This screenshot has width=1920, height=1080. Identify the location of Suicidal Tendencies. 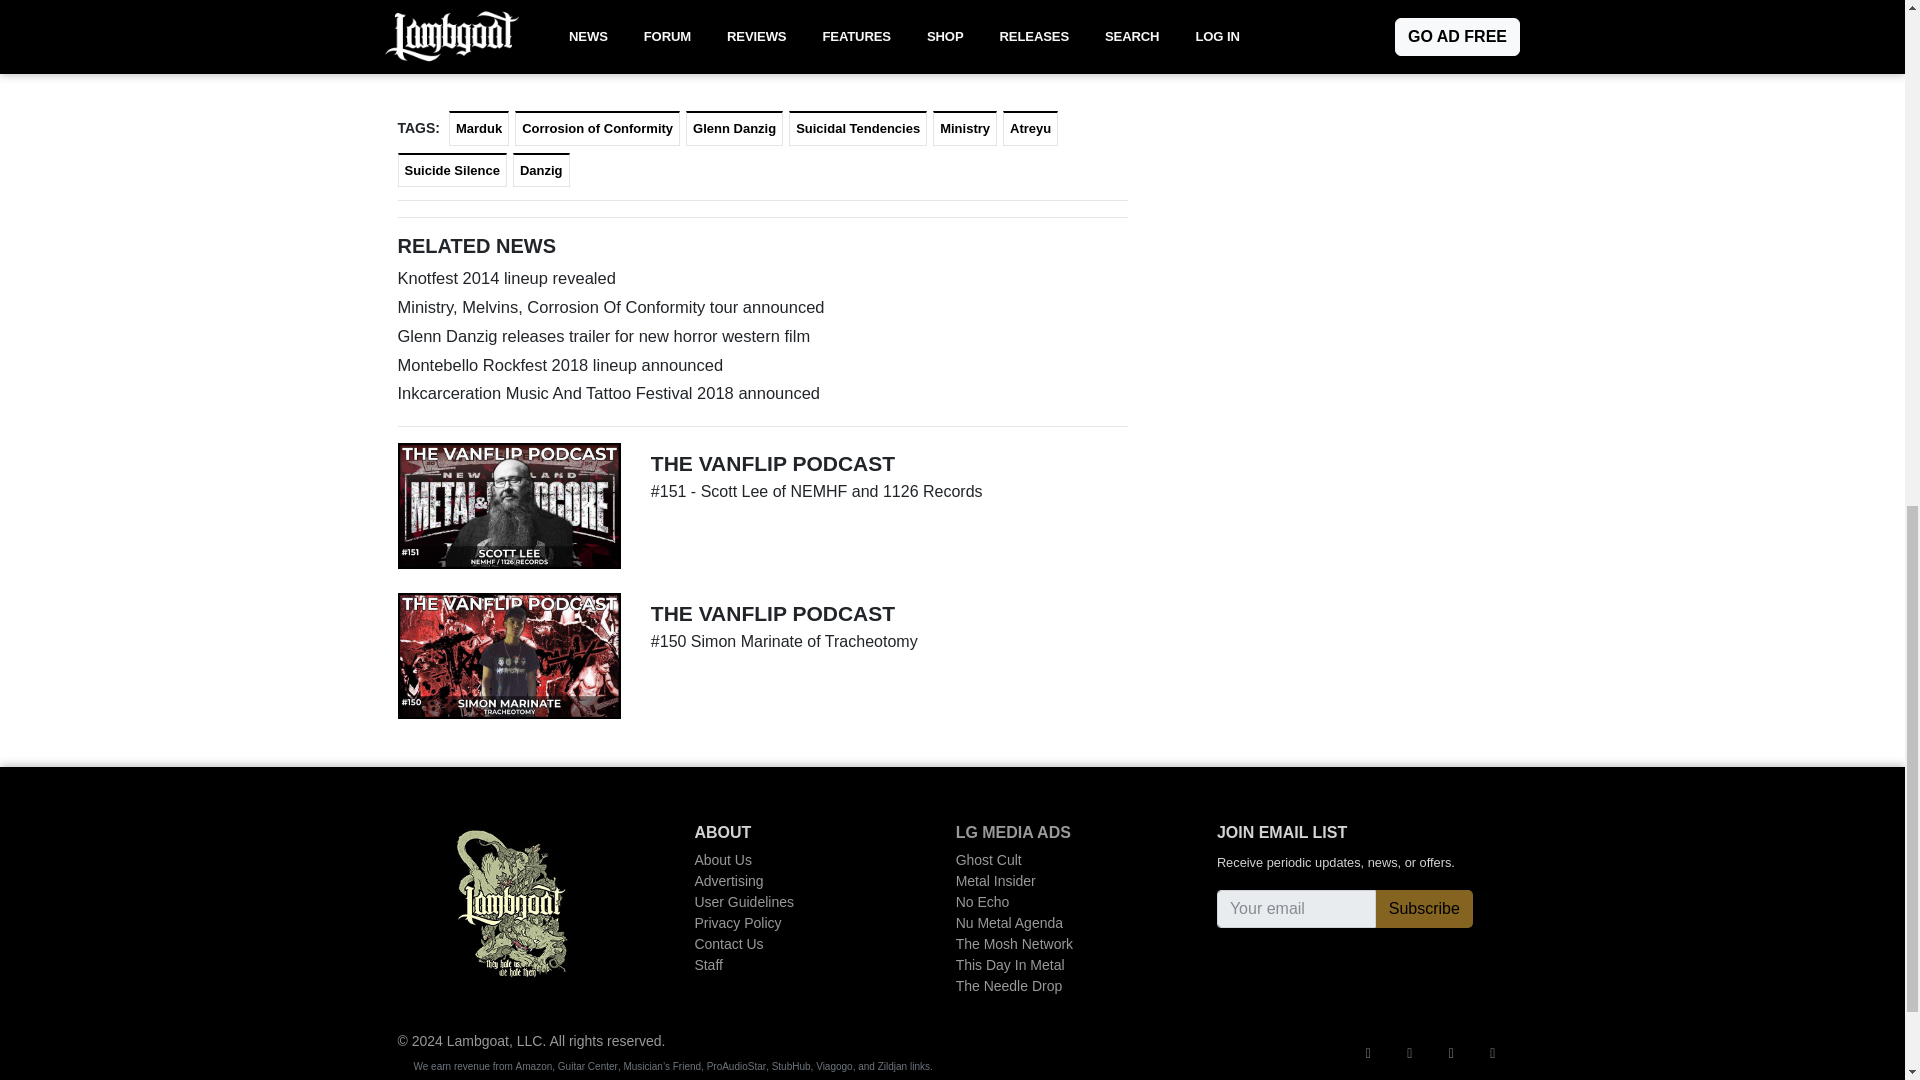
(858, 128).